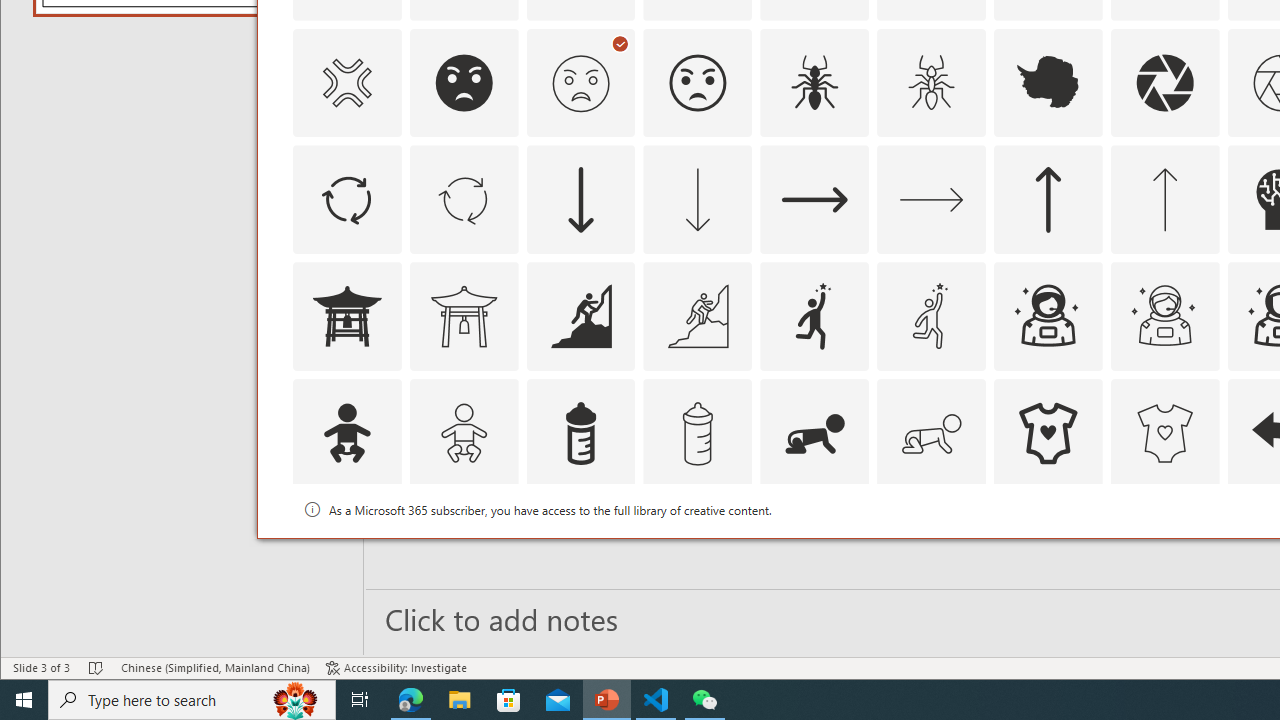 The height and width of the screenshot is (720, 1280). What do you see at coordinates (697, 550) in the screenshot?
I see `AutomationID: Icons_Badge3` at bounding box center [697, 550].